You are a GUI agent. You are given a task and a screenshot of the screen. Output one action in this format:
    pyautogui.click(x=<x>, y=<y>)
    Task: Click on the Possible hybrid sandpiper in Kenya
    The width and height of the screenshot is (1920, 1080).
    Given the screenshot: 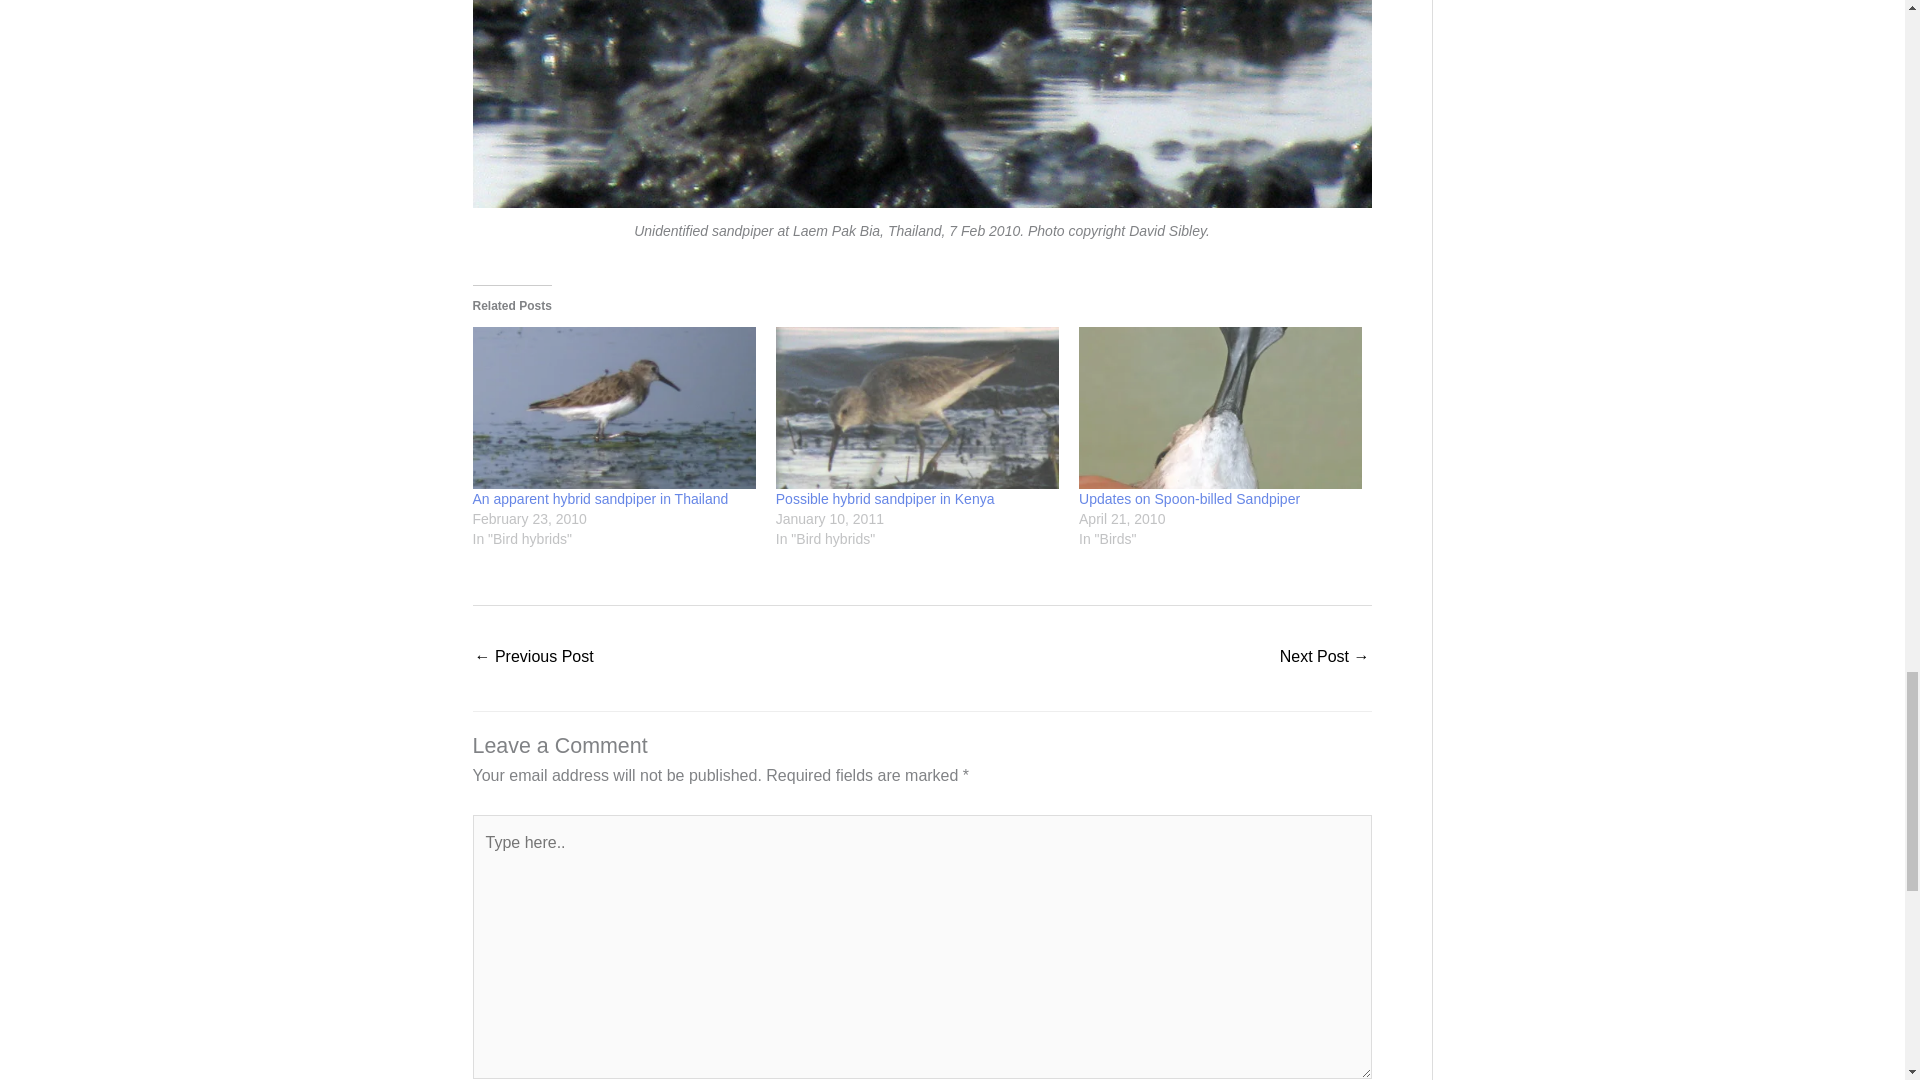 What is the action you would take?
    pyautogui.click(x=884, y=498)
    